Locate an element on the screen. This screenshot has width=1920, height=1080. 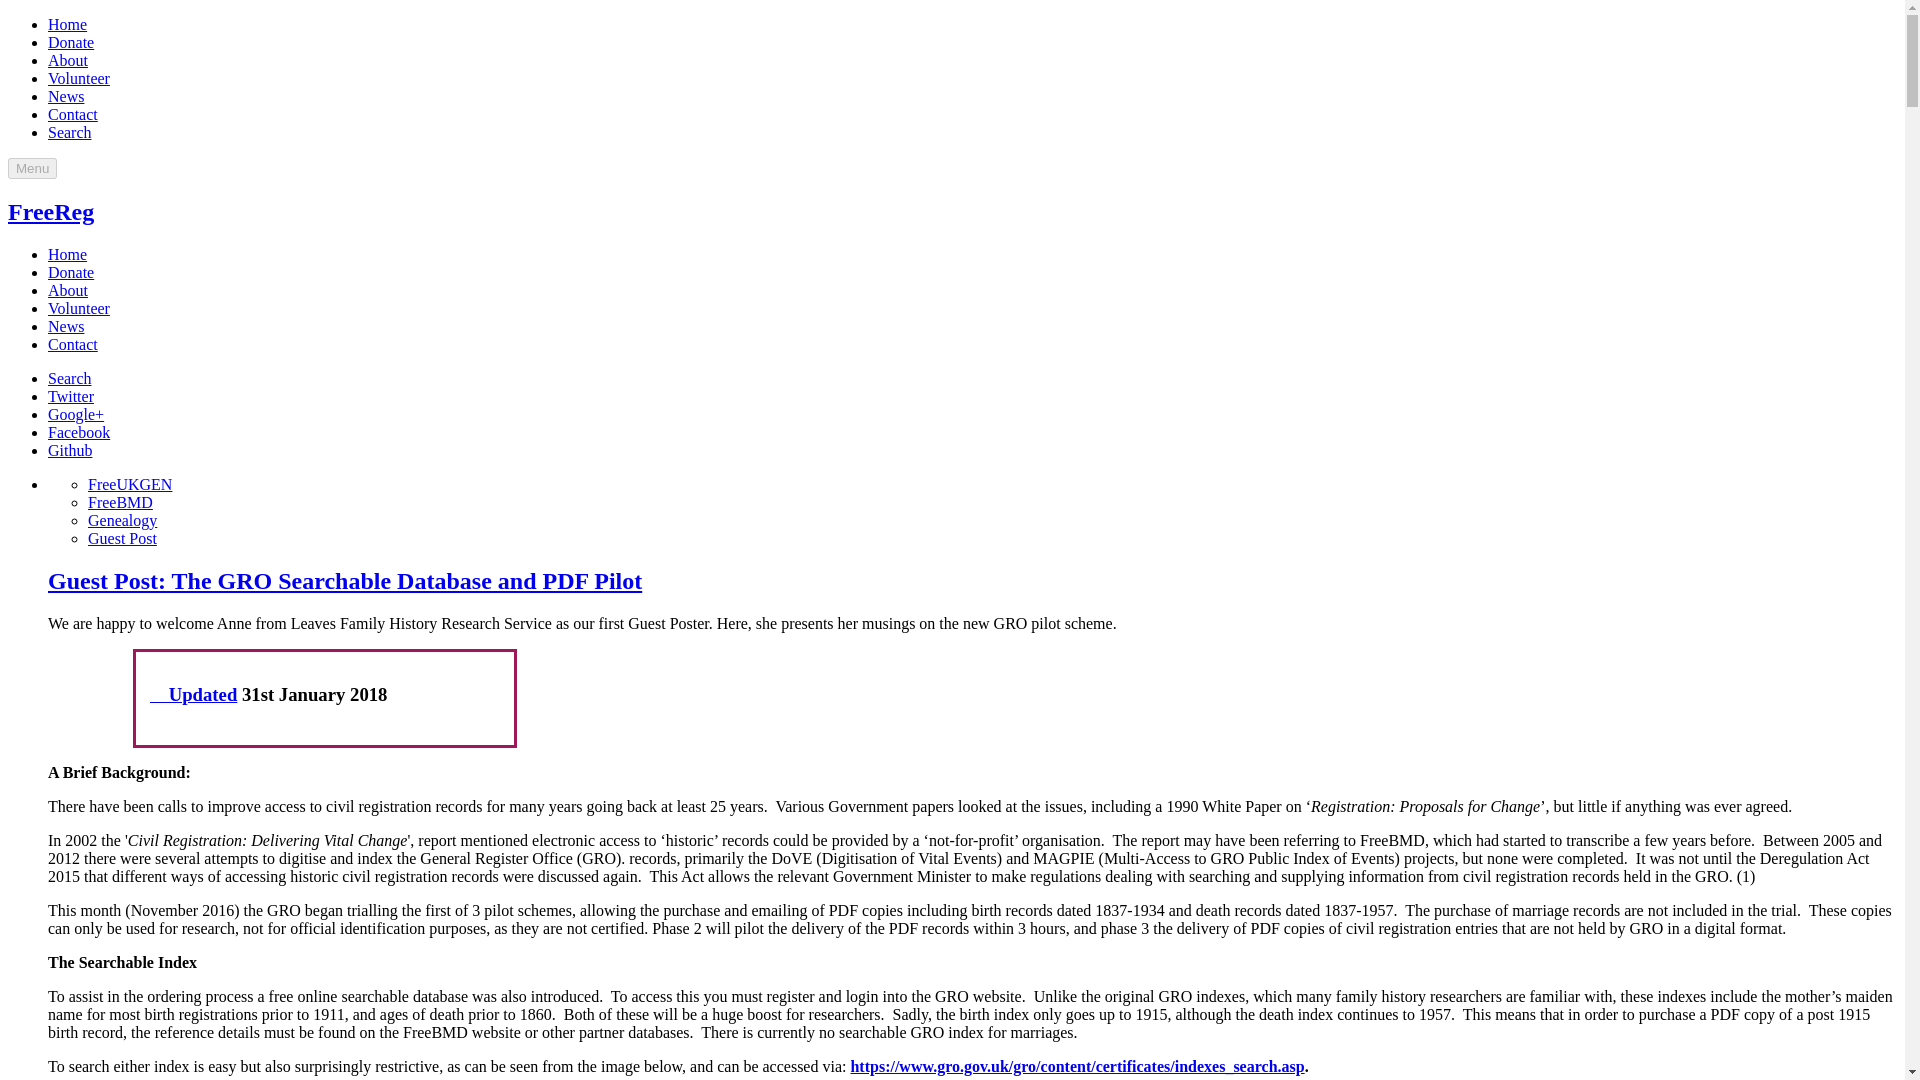
Volunteer is located at coordinates (78, 78).